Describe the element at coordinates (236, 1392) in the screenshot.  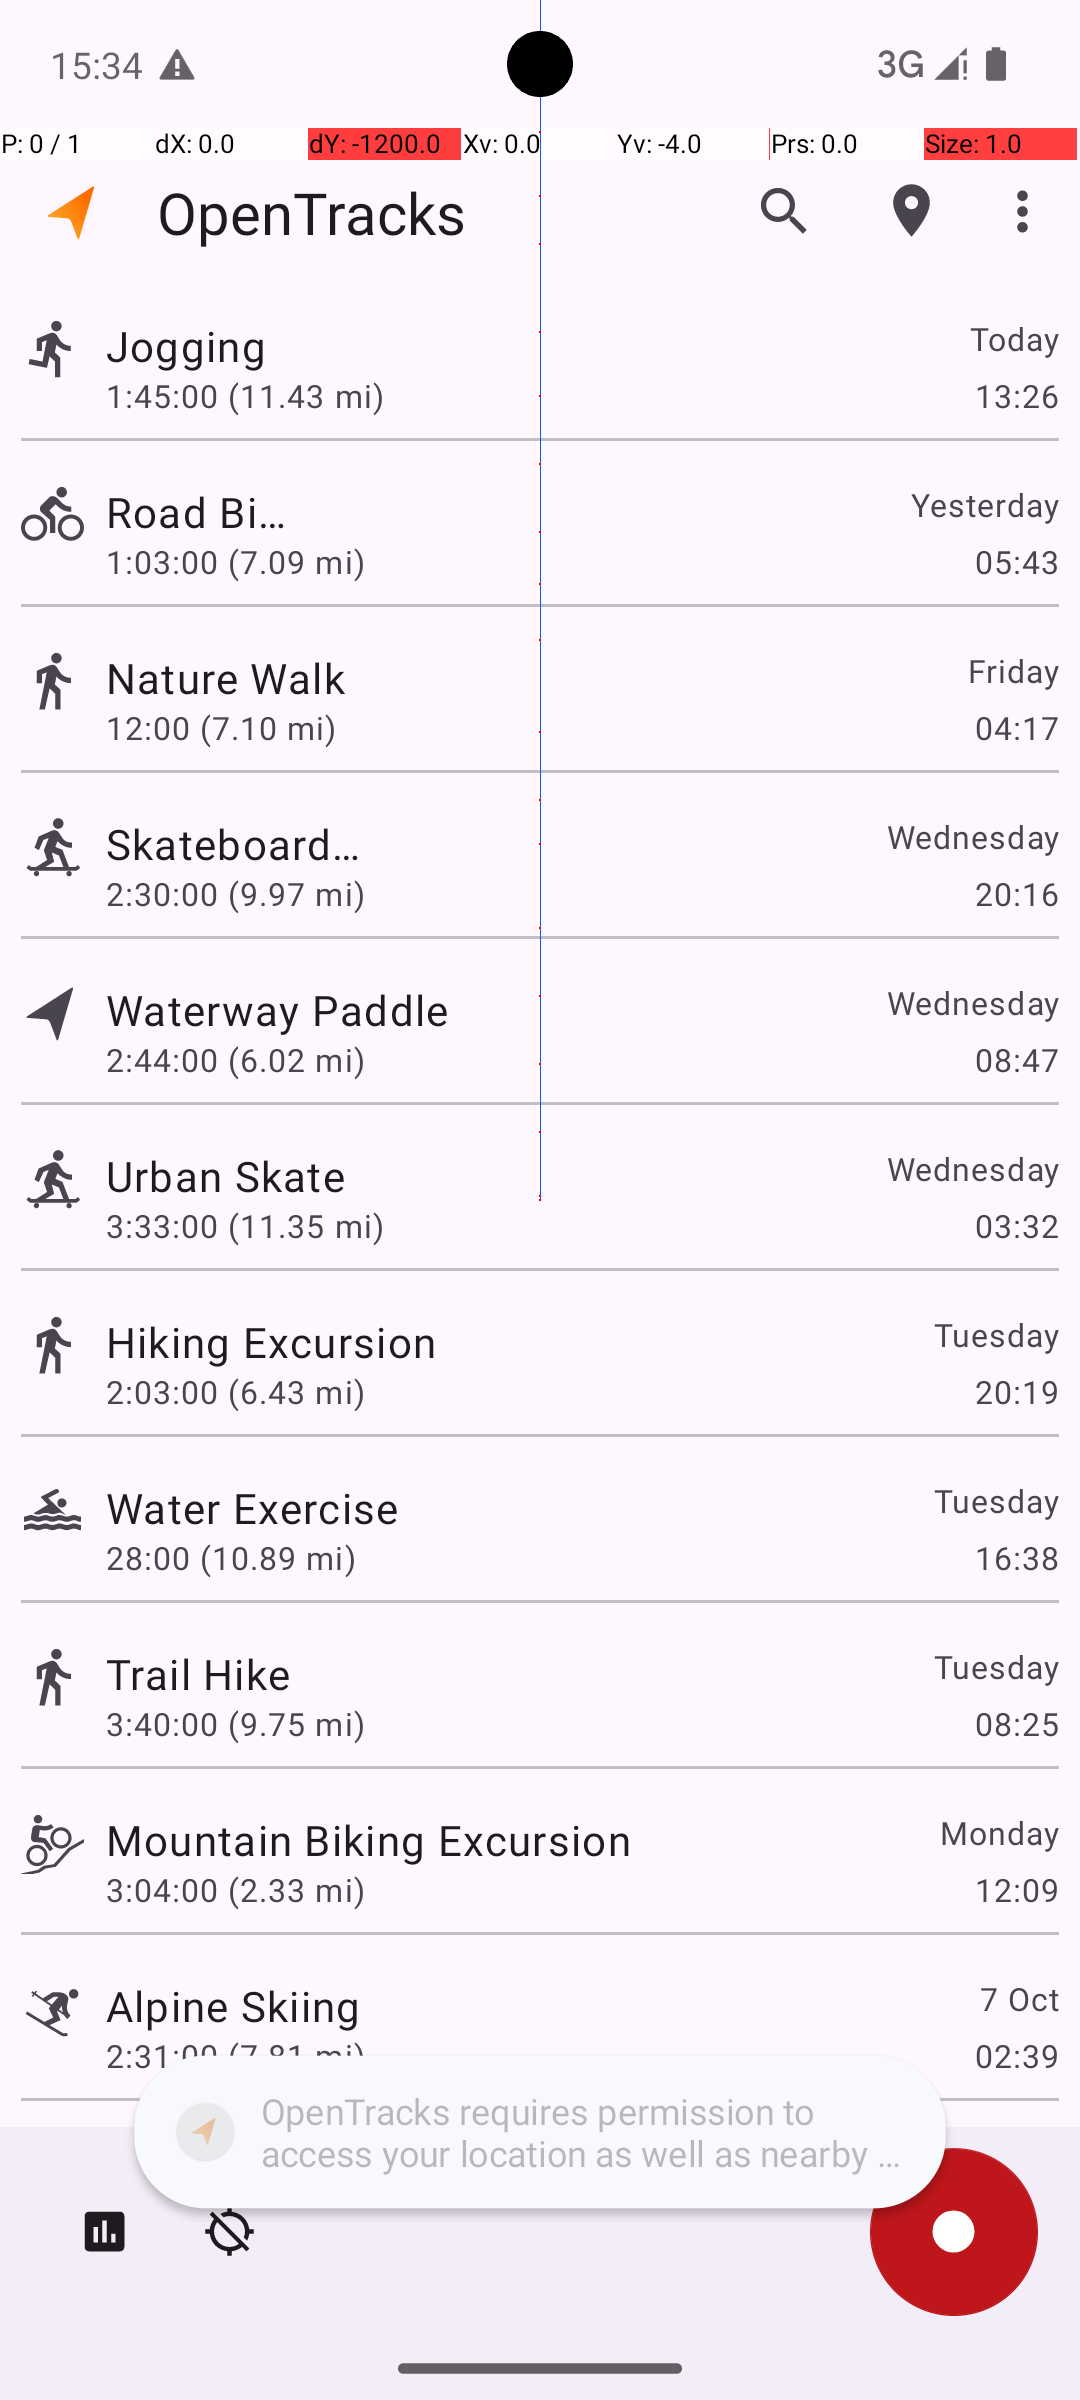
I see `2:03:00 (6.43 mi)` at that location.